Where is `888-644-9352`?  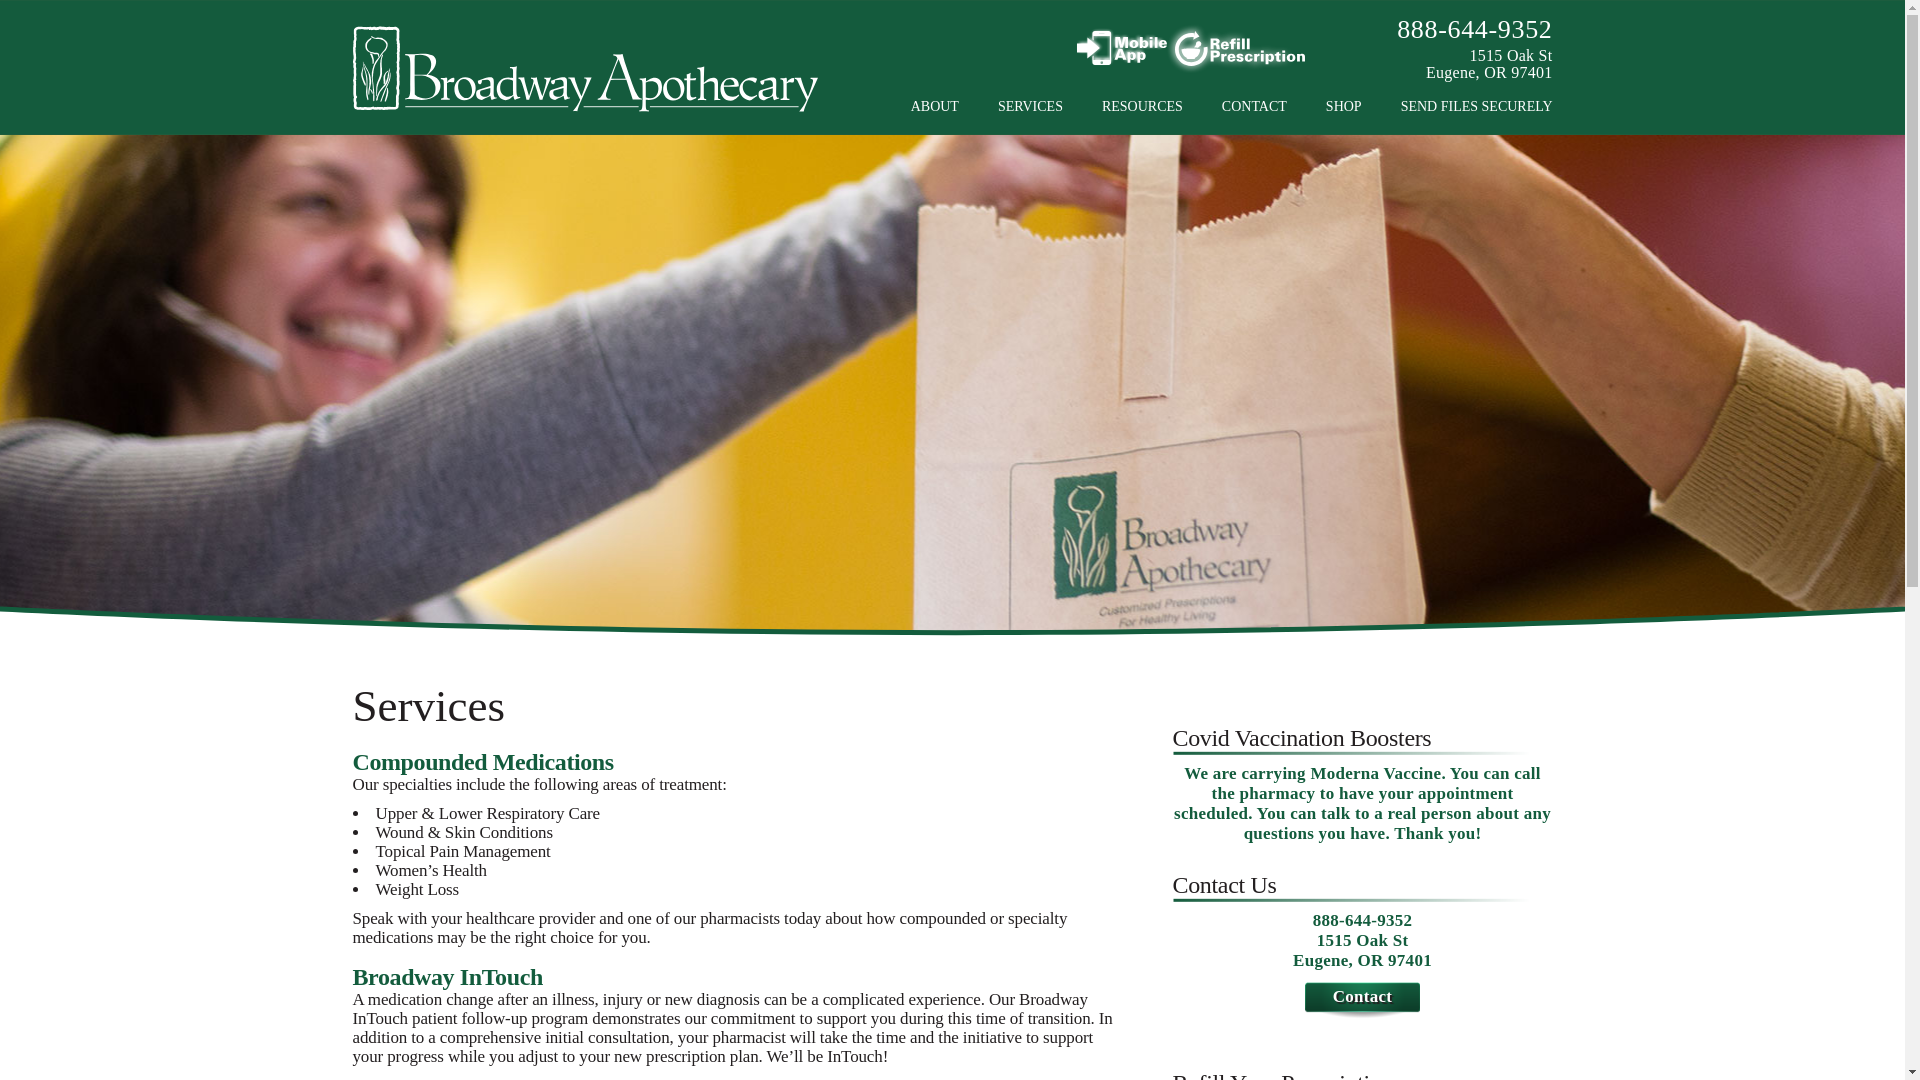
888-644-9352 is located at coordinates (1474, 30).